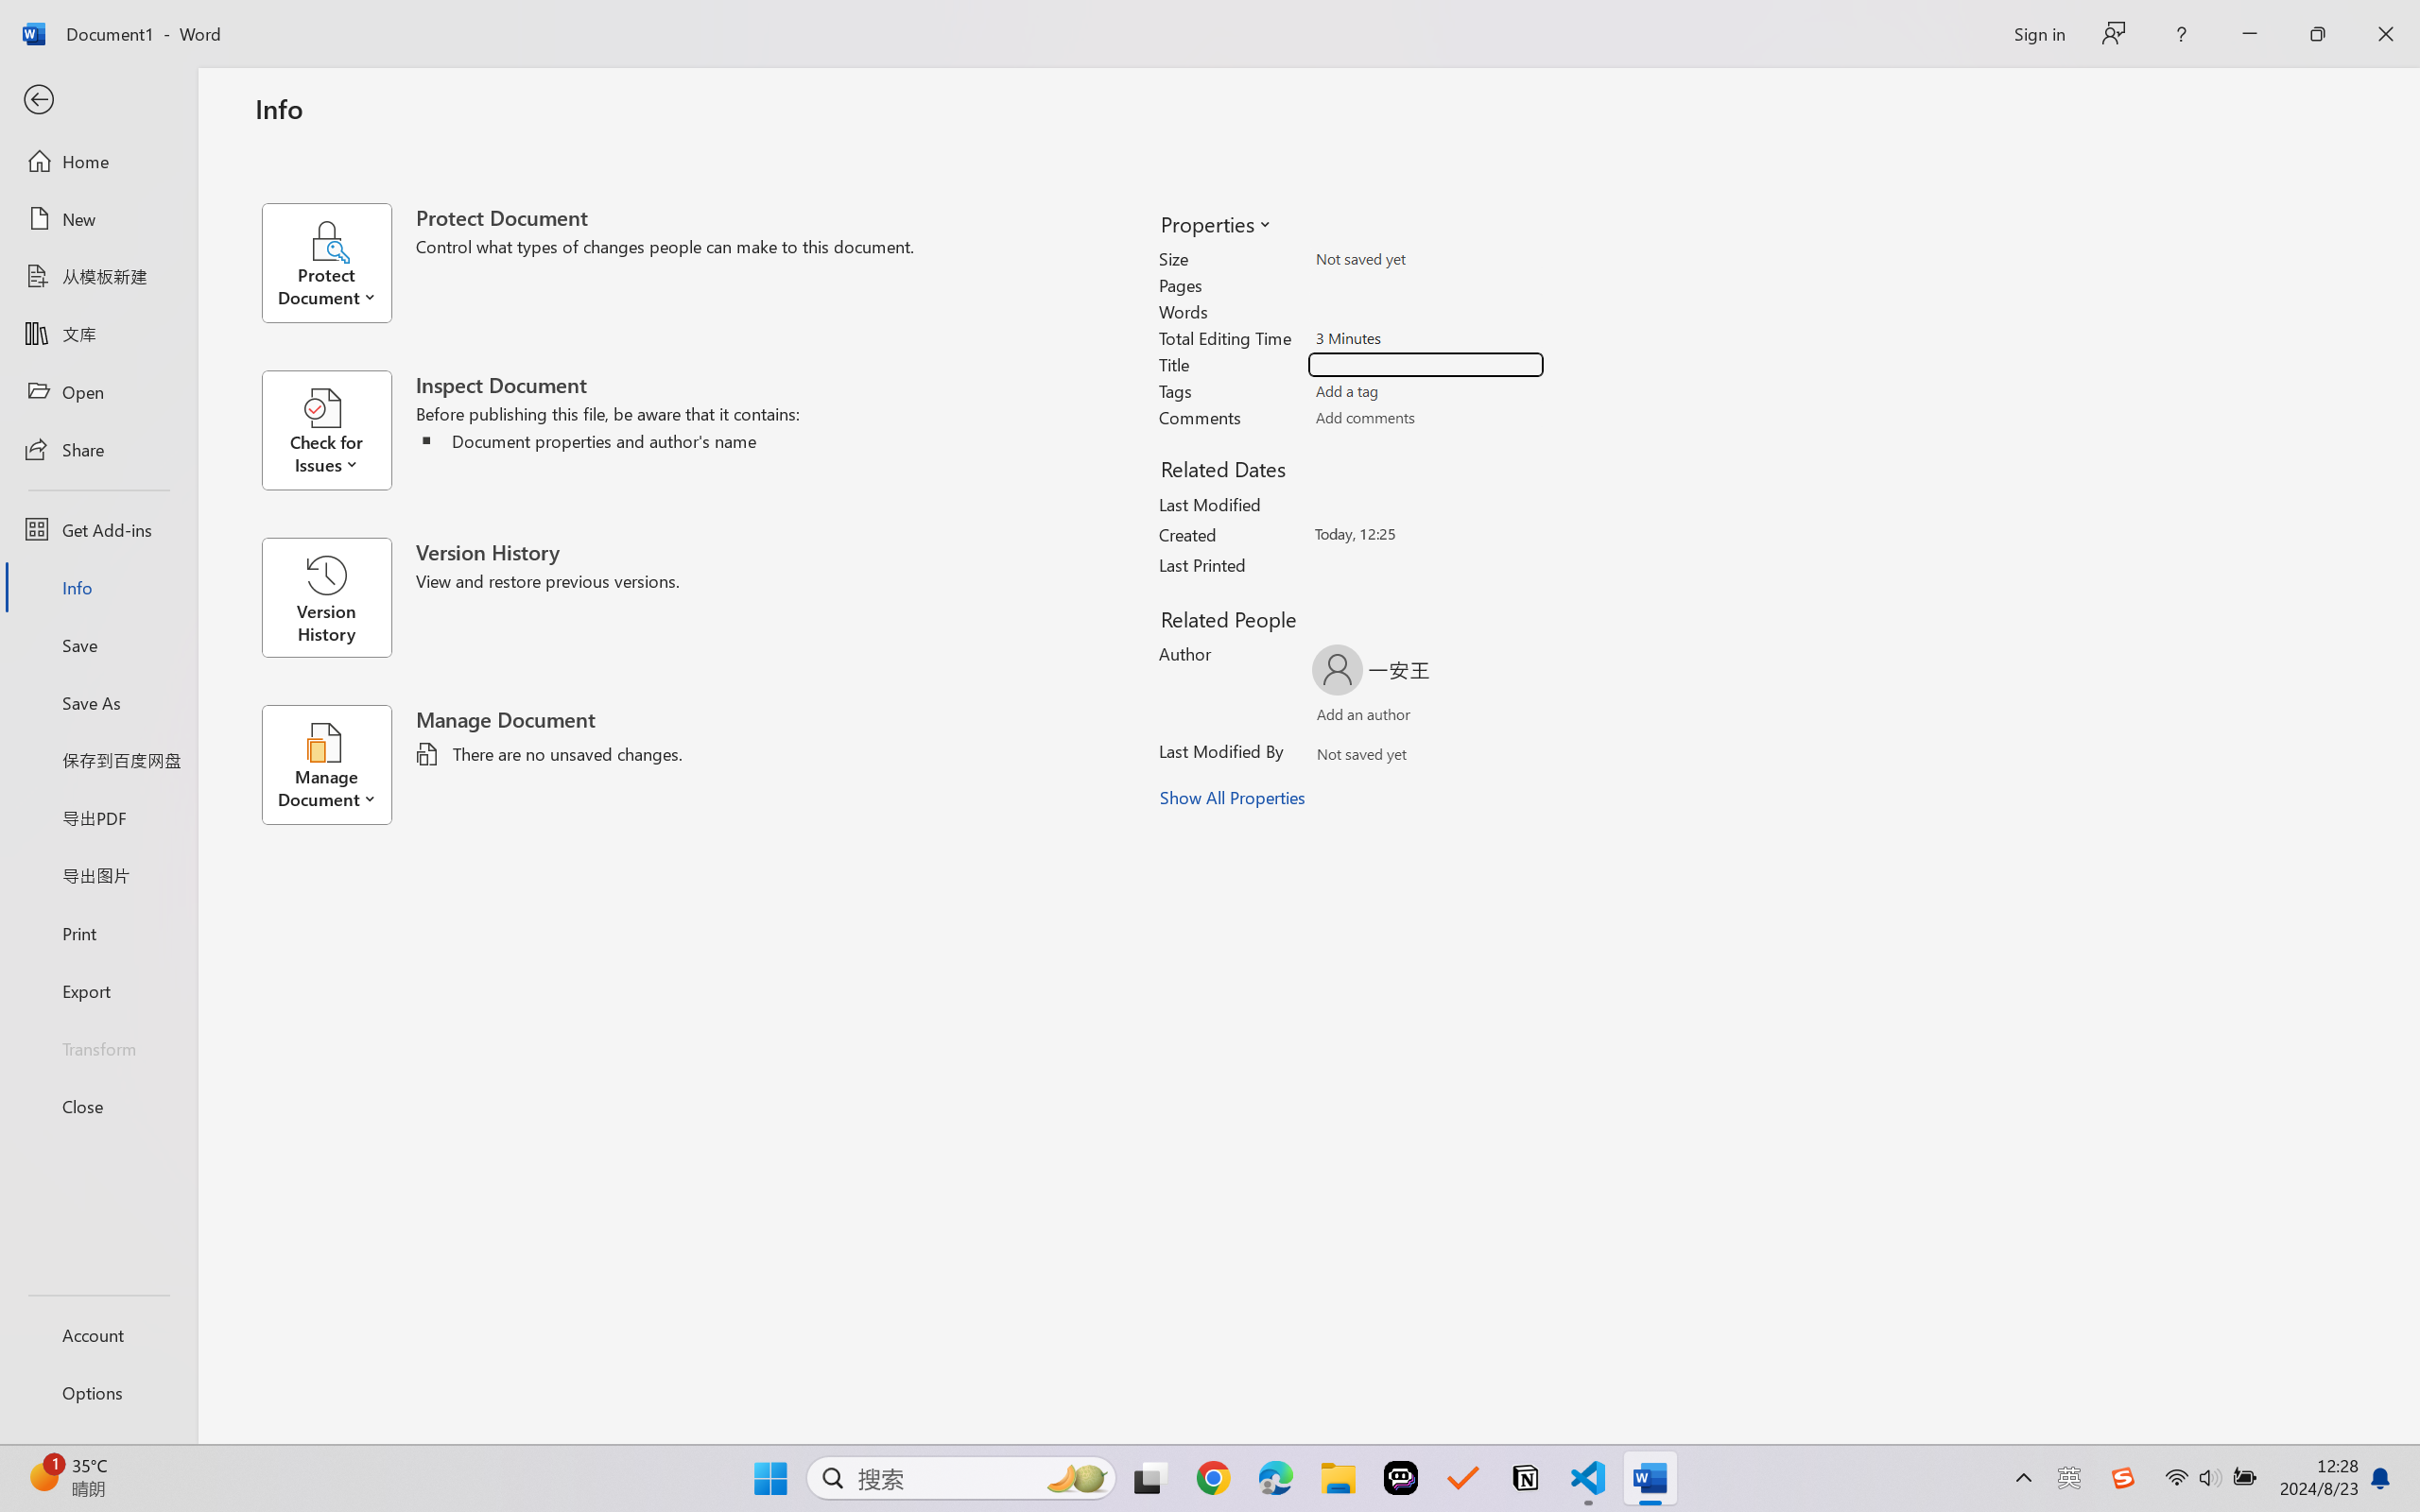 This screenshot has height=1512, width=2420. Describe the element at coordinates (790, 1363) in the screenshot. I see `June 27, 2024` at that location.